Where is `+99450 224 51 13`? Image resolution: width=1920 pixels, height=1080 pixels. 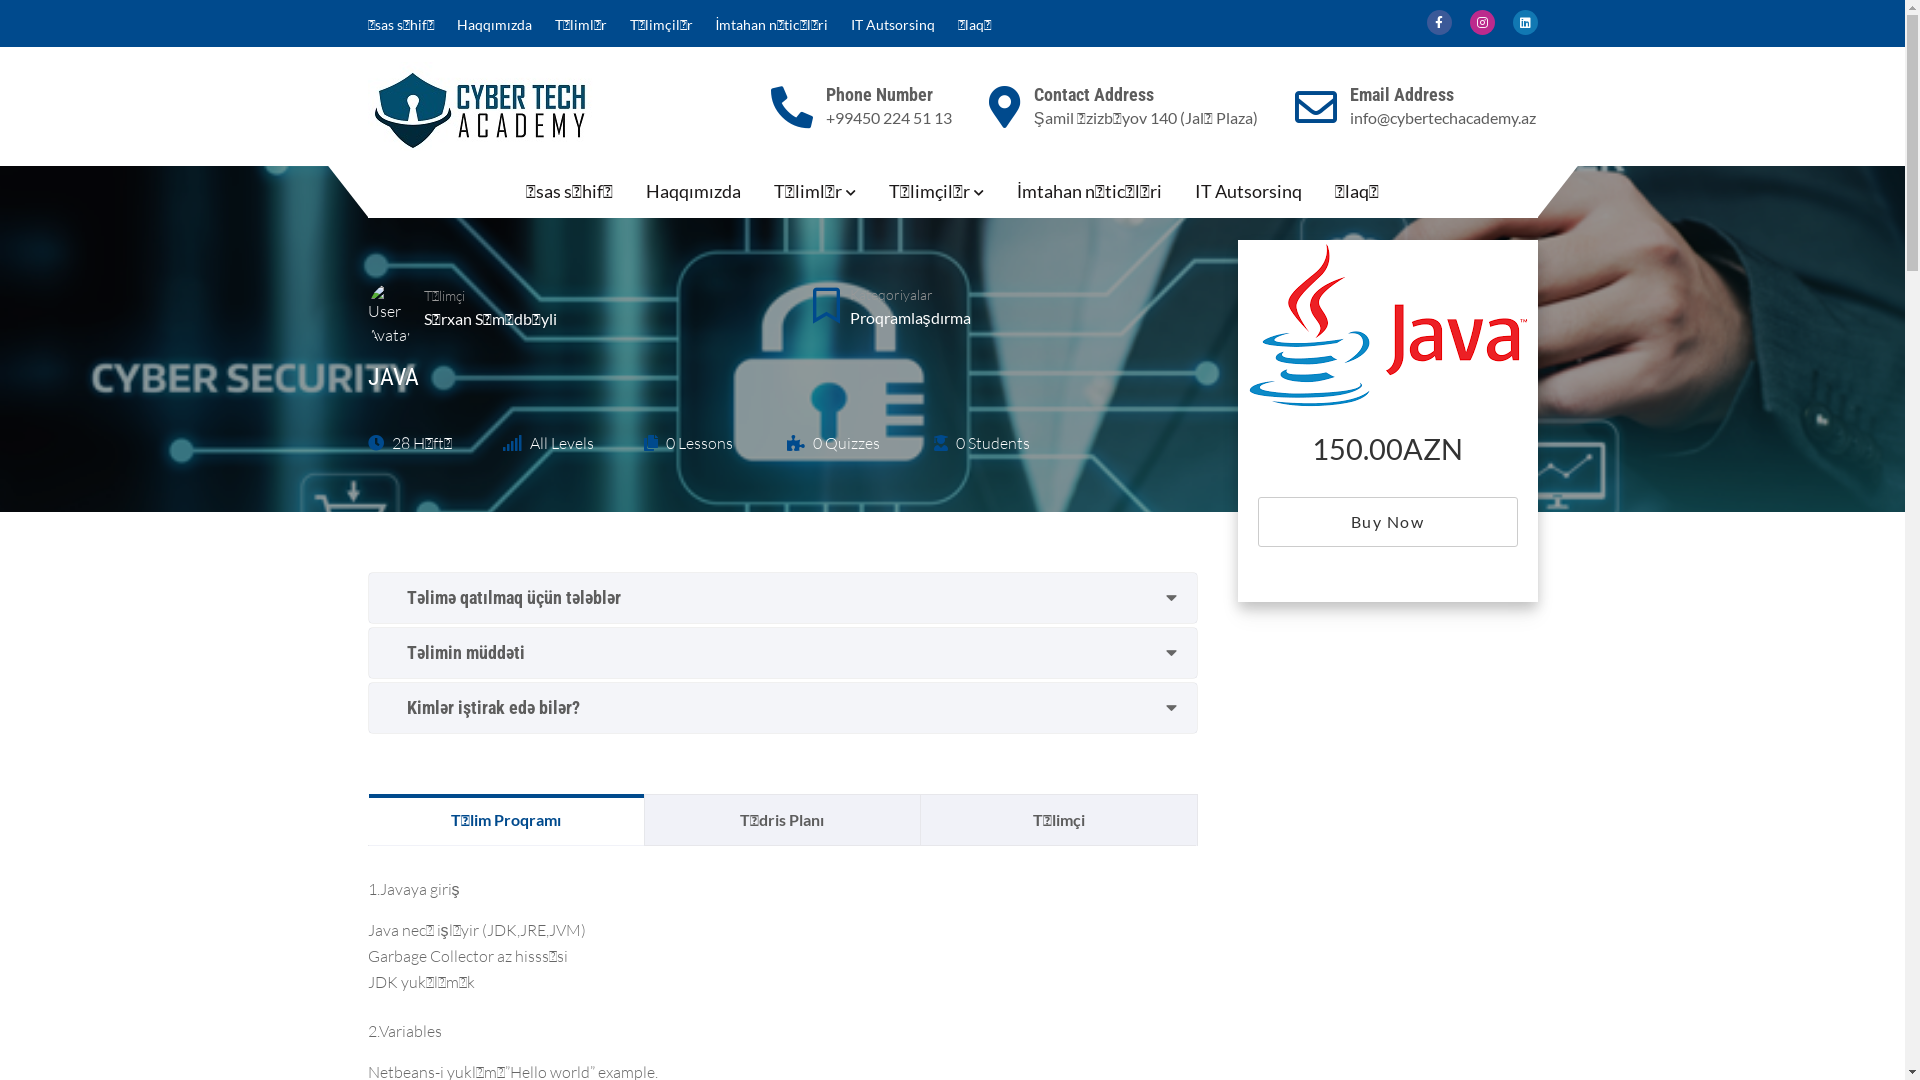
+99450 224 51 13 is located at coordinates (889, 118).